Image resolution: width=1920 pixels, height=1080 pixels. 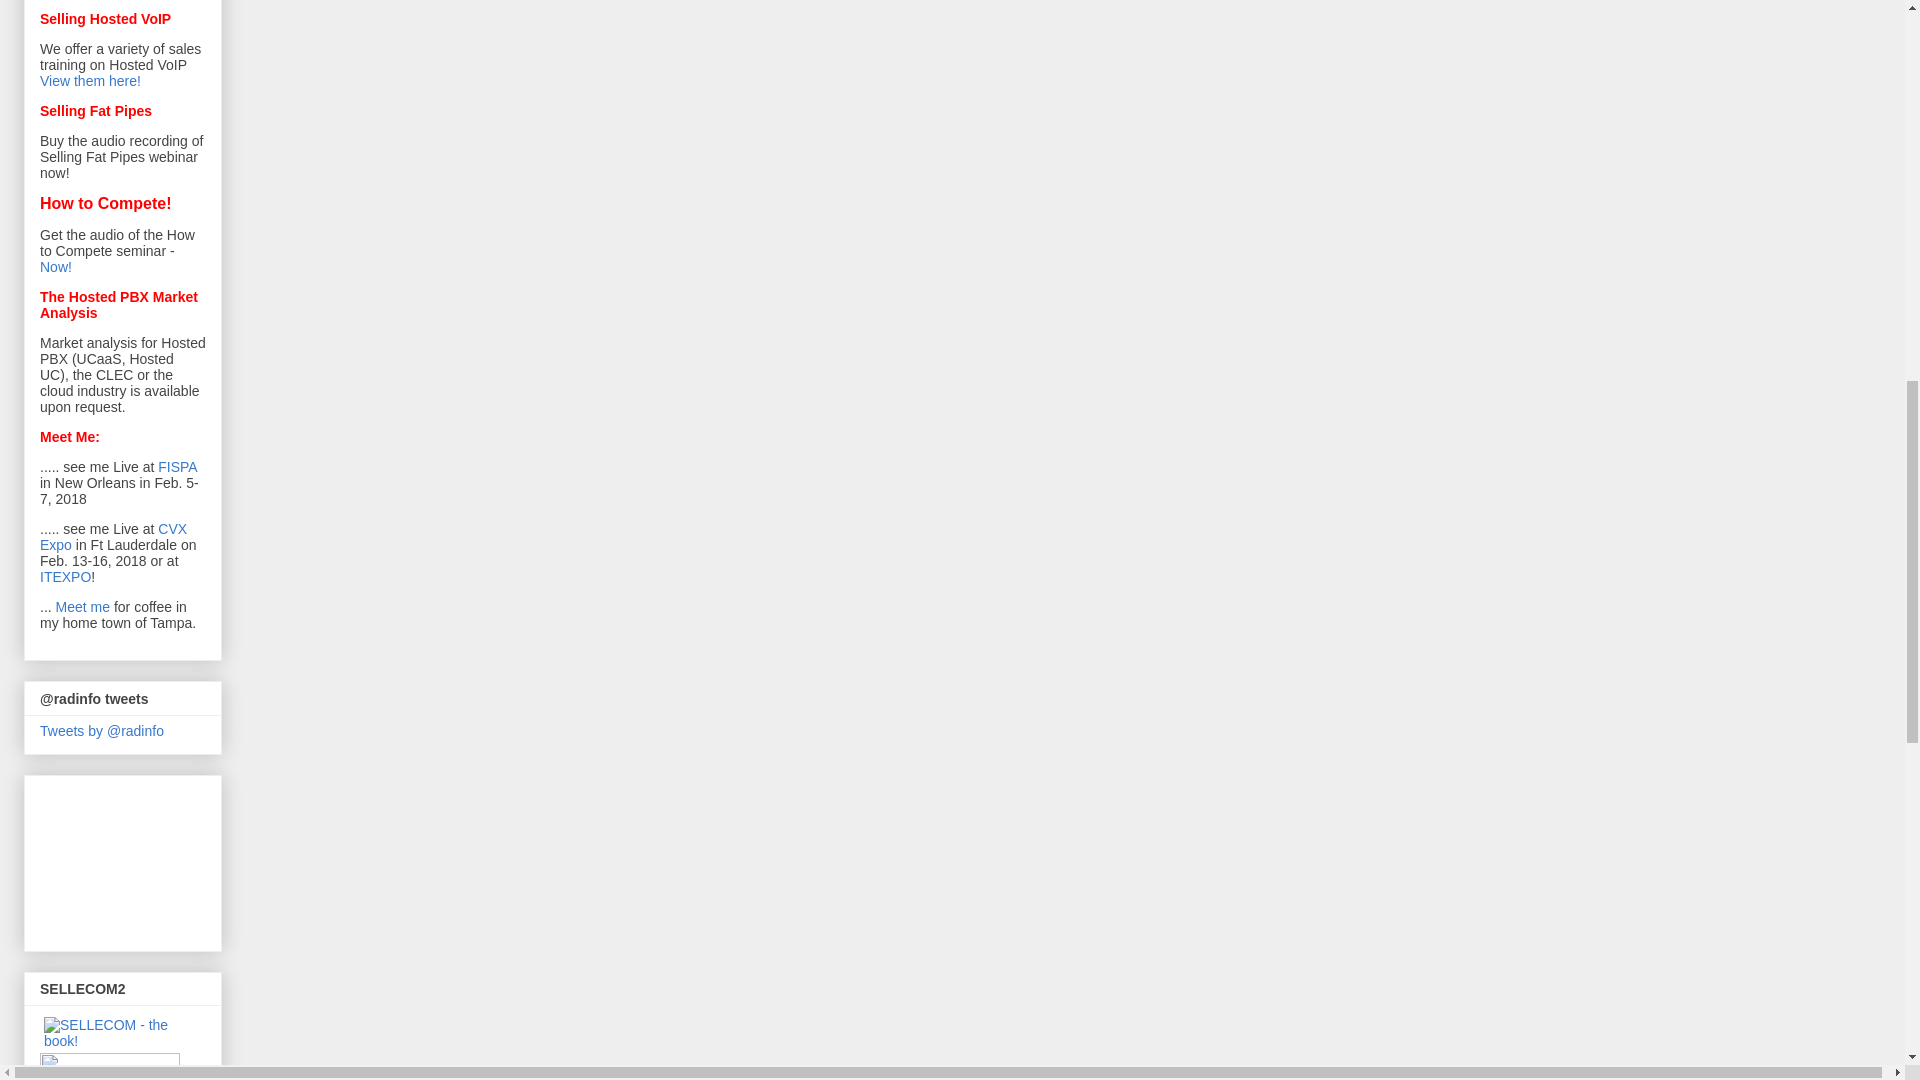 What do you see at coordinates (177, 467) in the screenshot?
I see `FISPA` at bounding box center [177, 467].